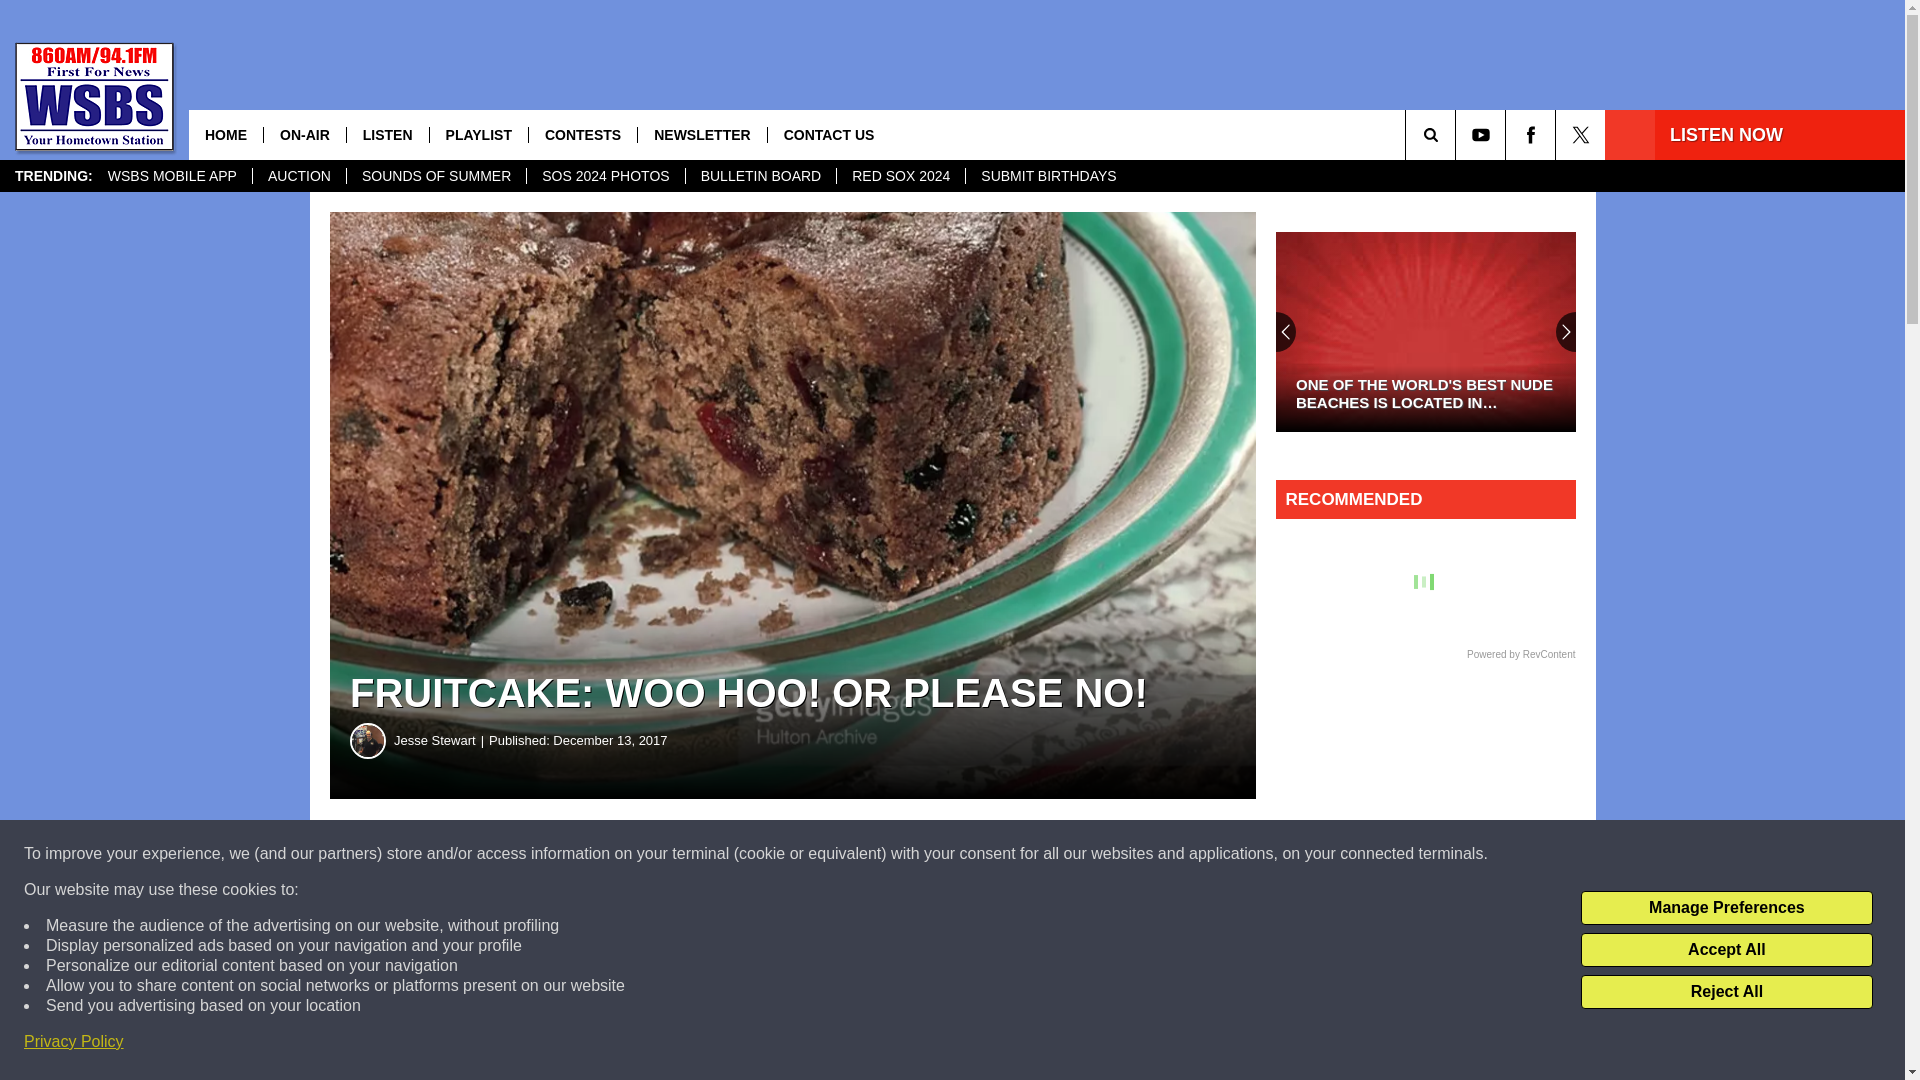 The image size is (1920, 1080). What do you see at coordinates (604, 176) in the screenshot?
I see `SOS 2024 PHOTOS` at bounding box center [604, 176].